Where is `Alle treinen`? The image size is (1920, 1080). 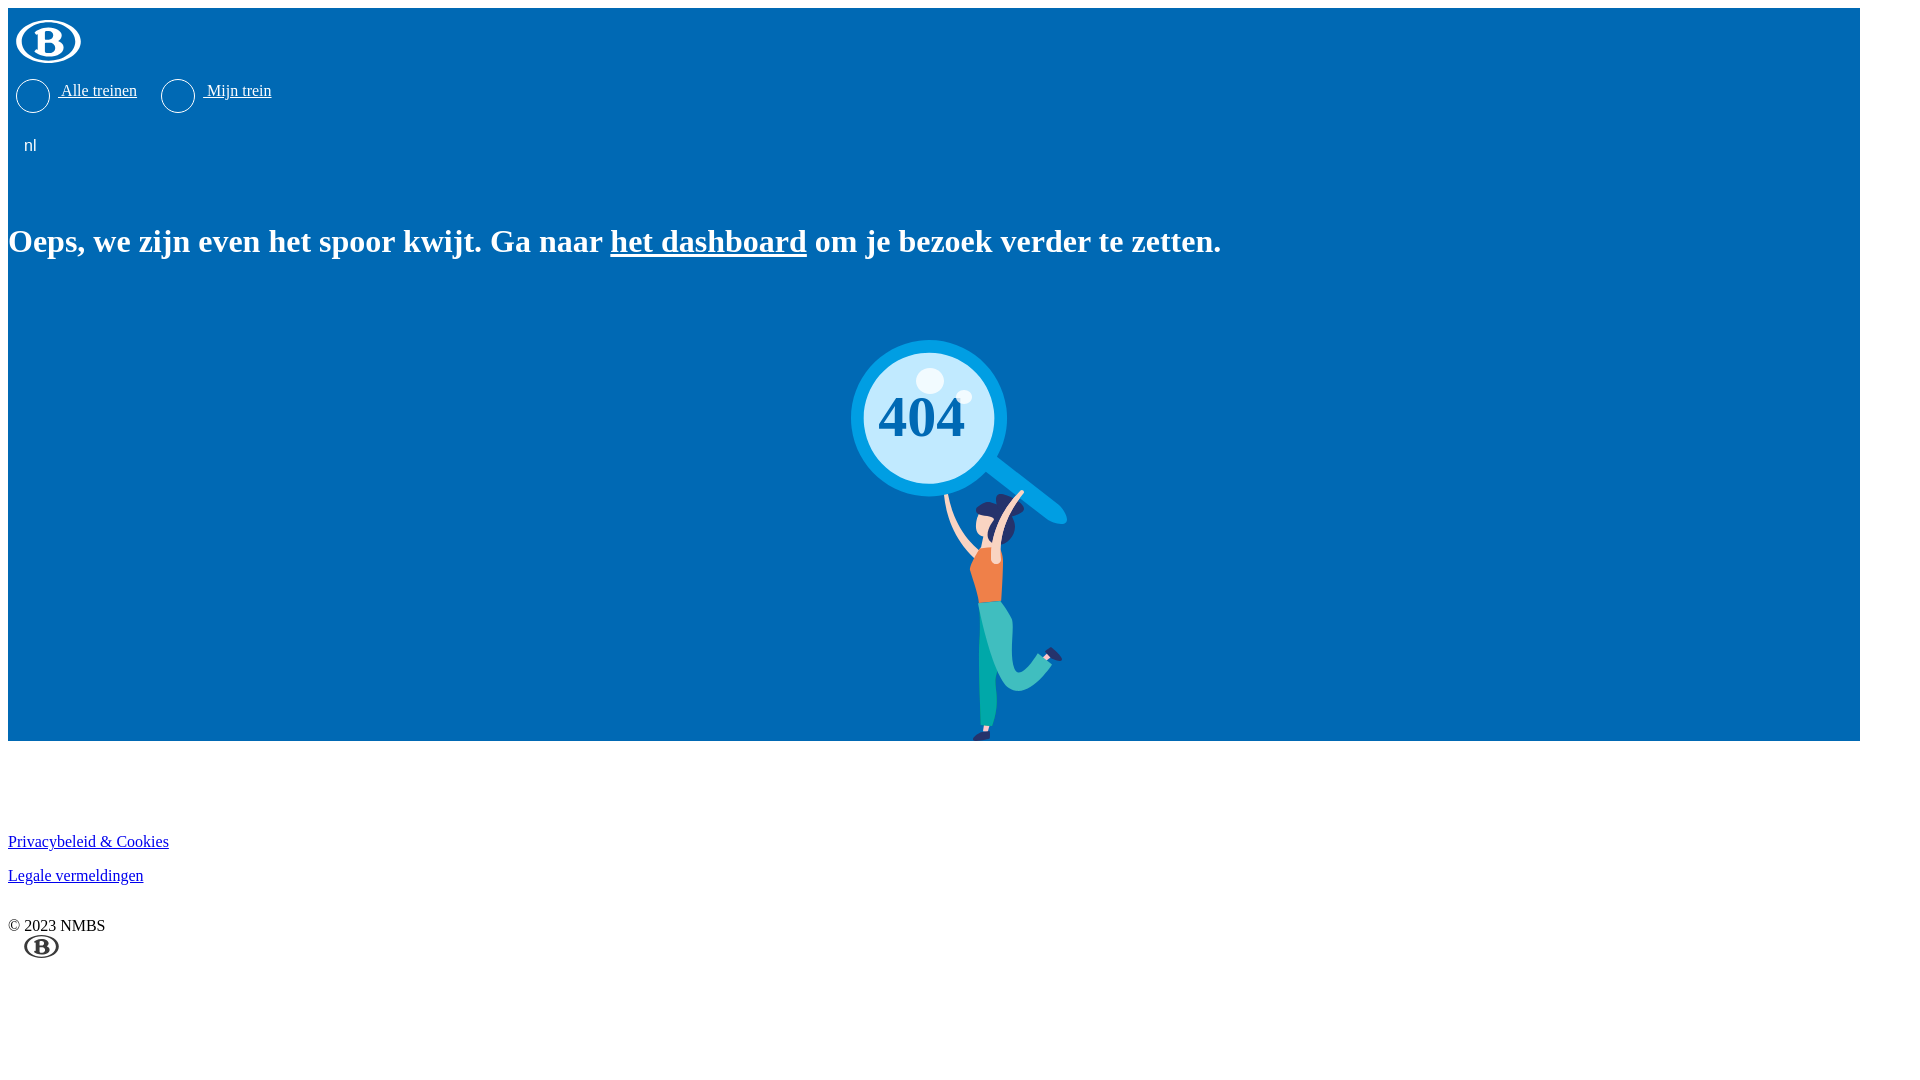
Alle treinen is located at coordinates (76, 90).